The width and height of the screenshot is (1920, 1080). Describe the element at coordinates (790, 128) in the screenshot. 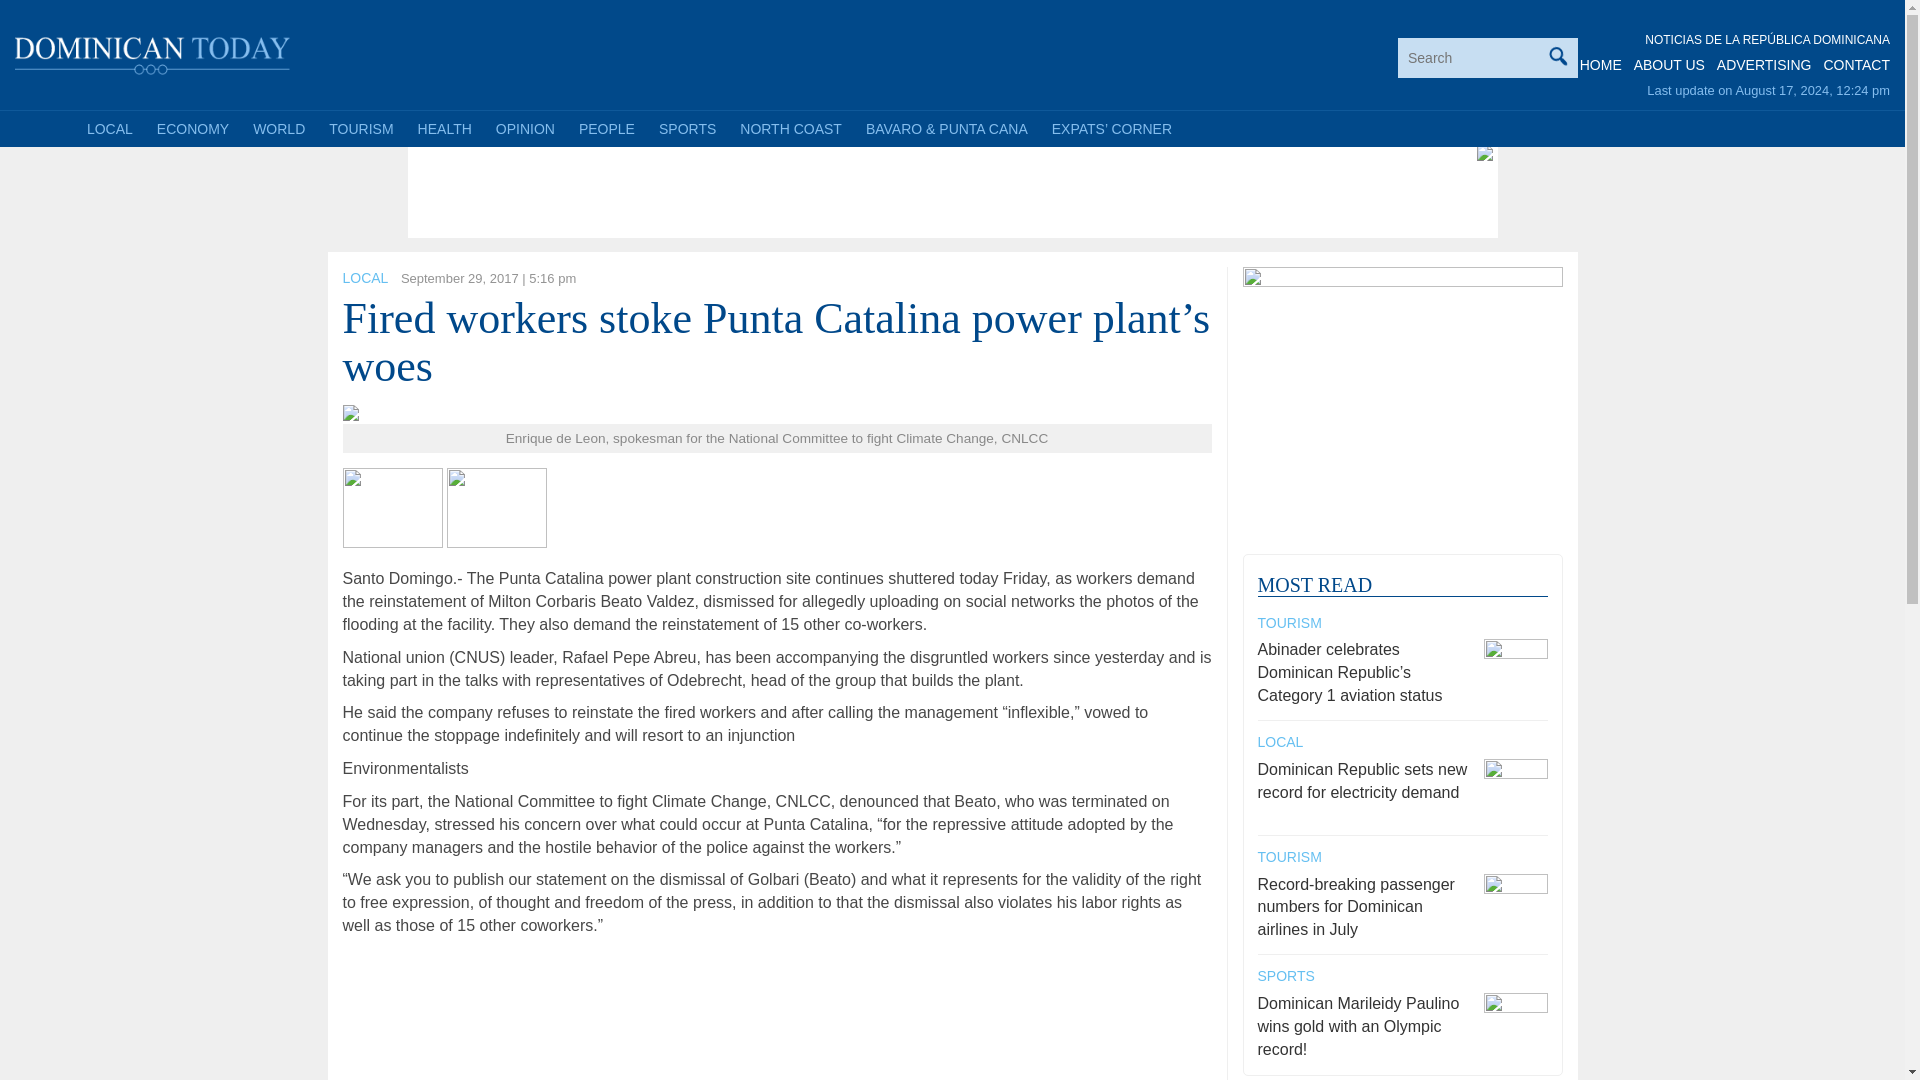

I see `NORTH COAST` at that location.